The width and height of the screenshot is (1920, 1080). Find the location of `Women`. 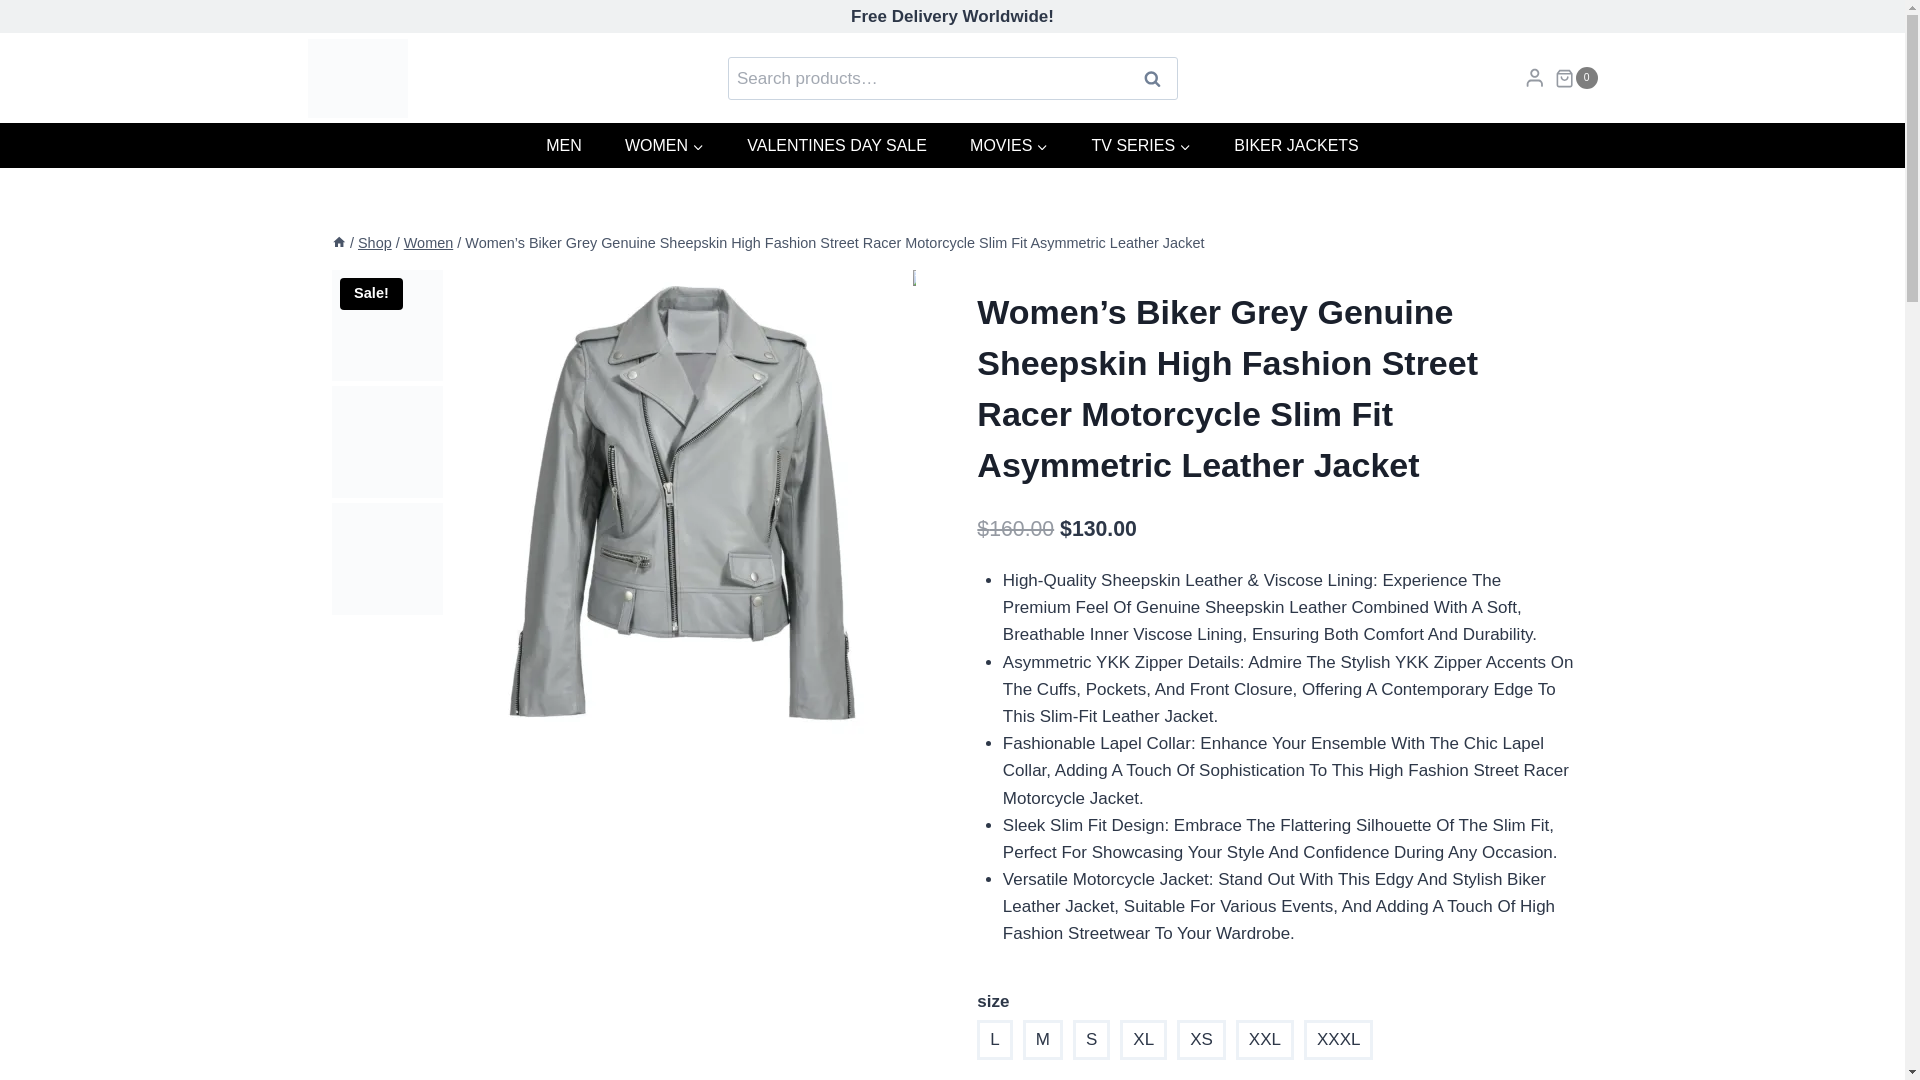

Women is located at coordinates (428, 242).